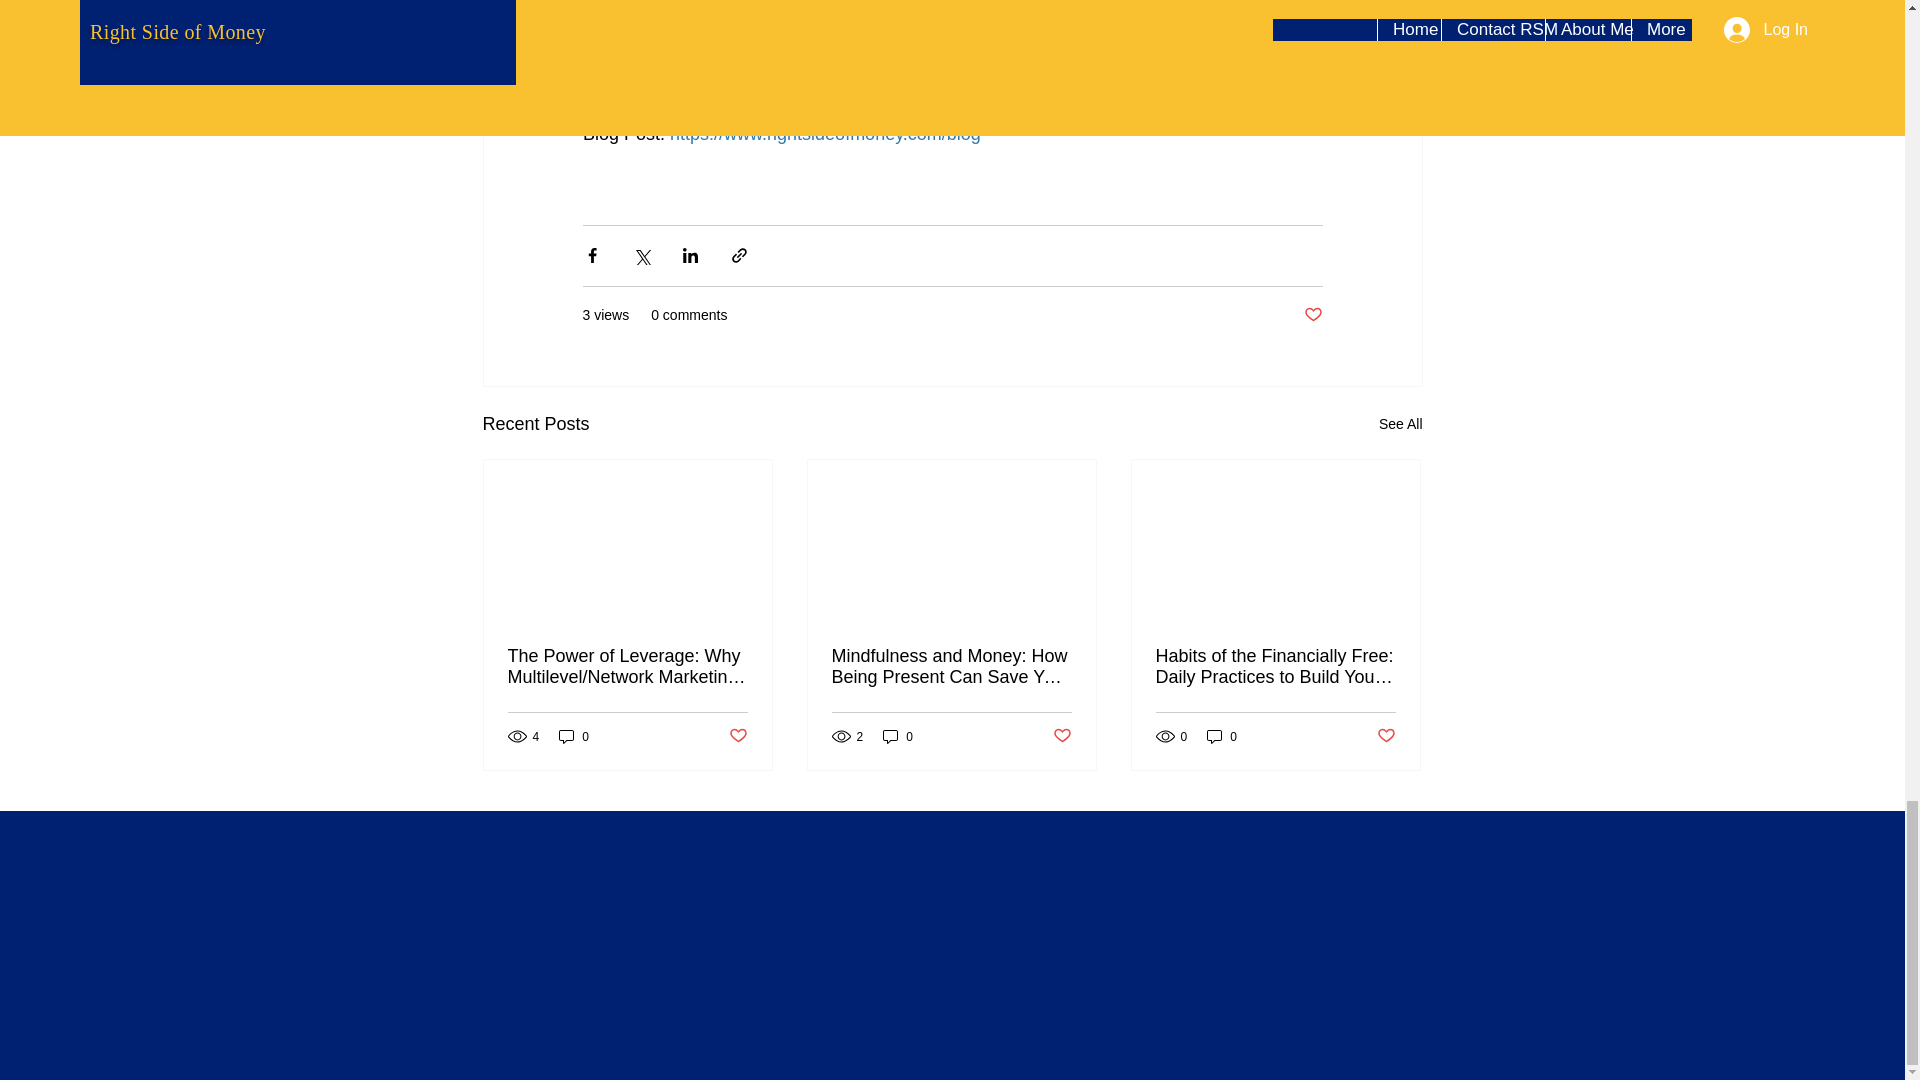  What do you see at coordinates (898, 736) in the screenshot?
I see `0` at bounding box center [898, 736].